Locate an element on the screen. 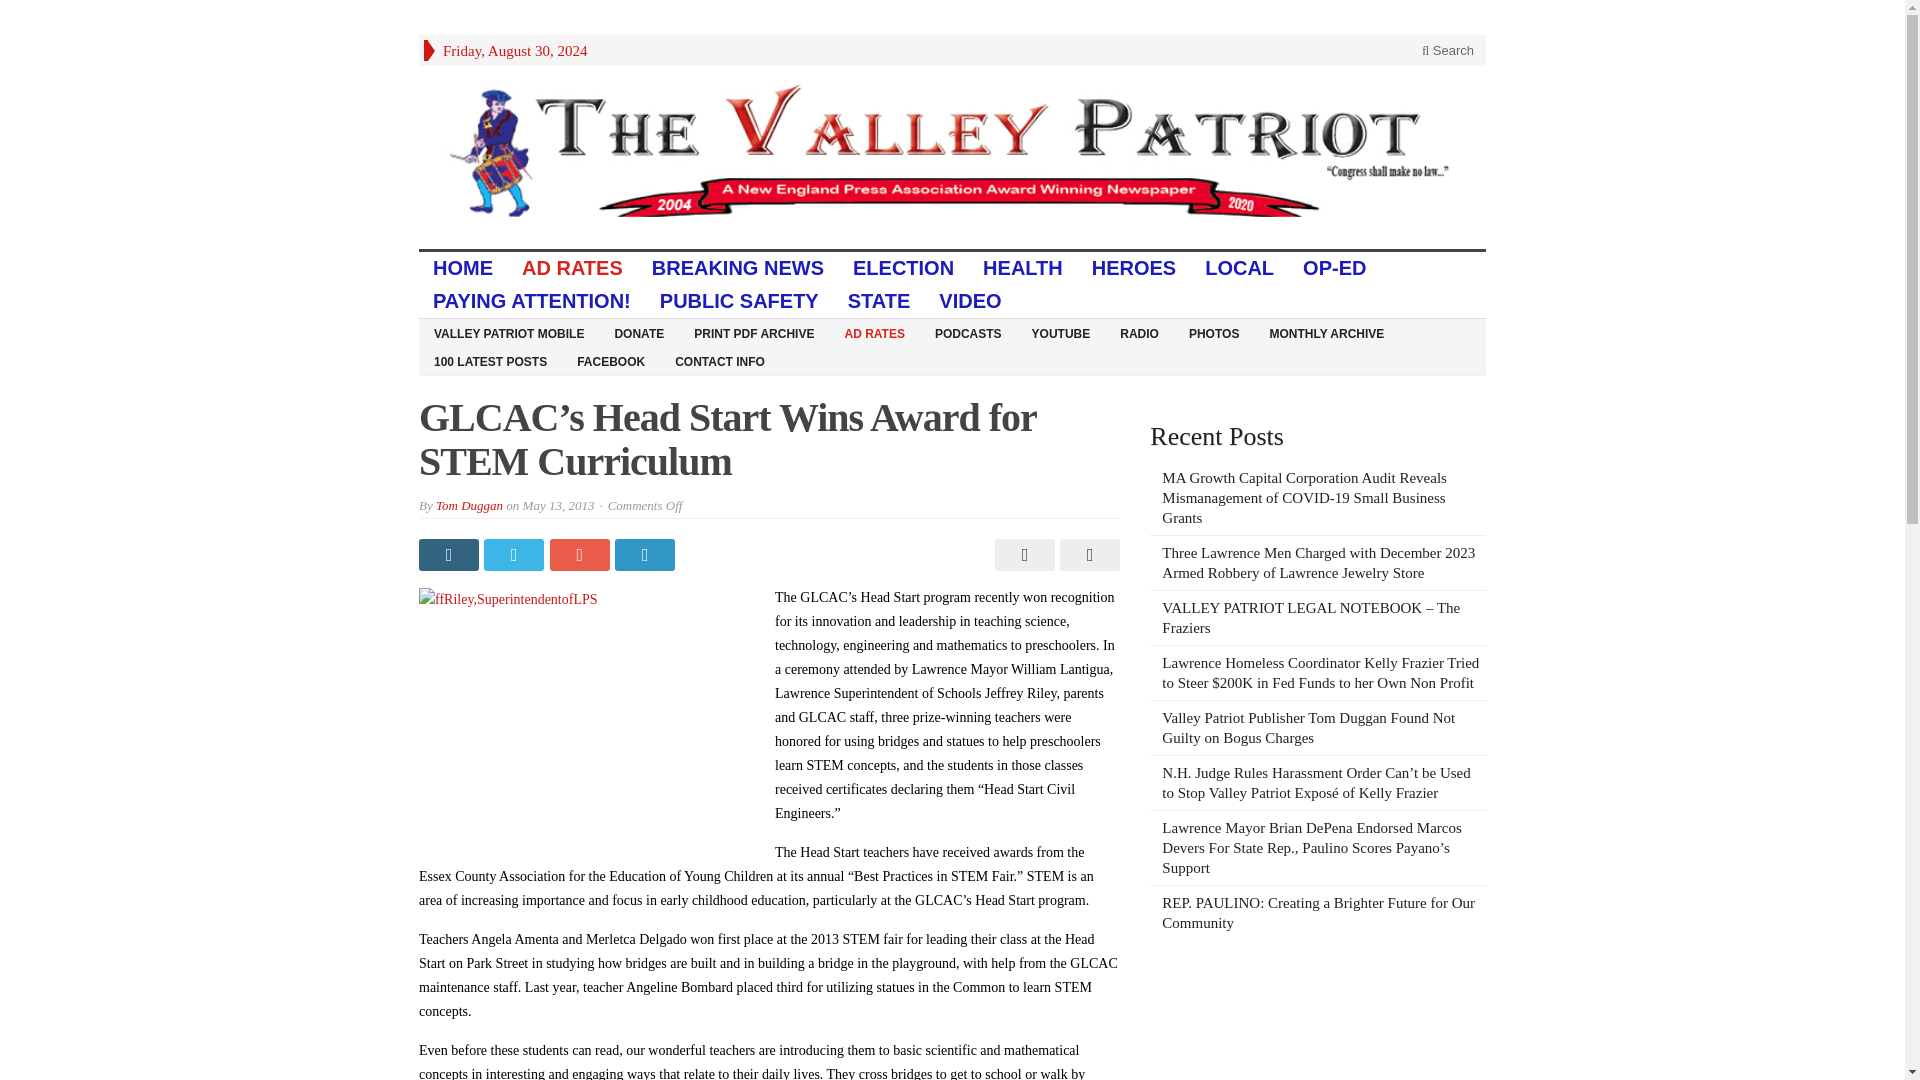 The width and height of the screenshot is (1920, 1080). HEALTH is located at coordinates (1023, 268).